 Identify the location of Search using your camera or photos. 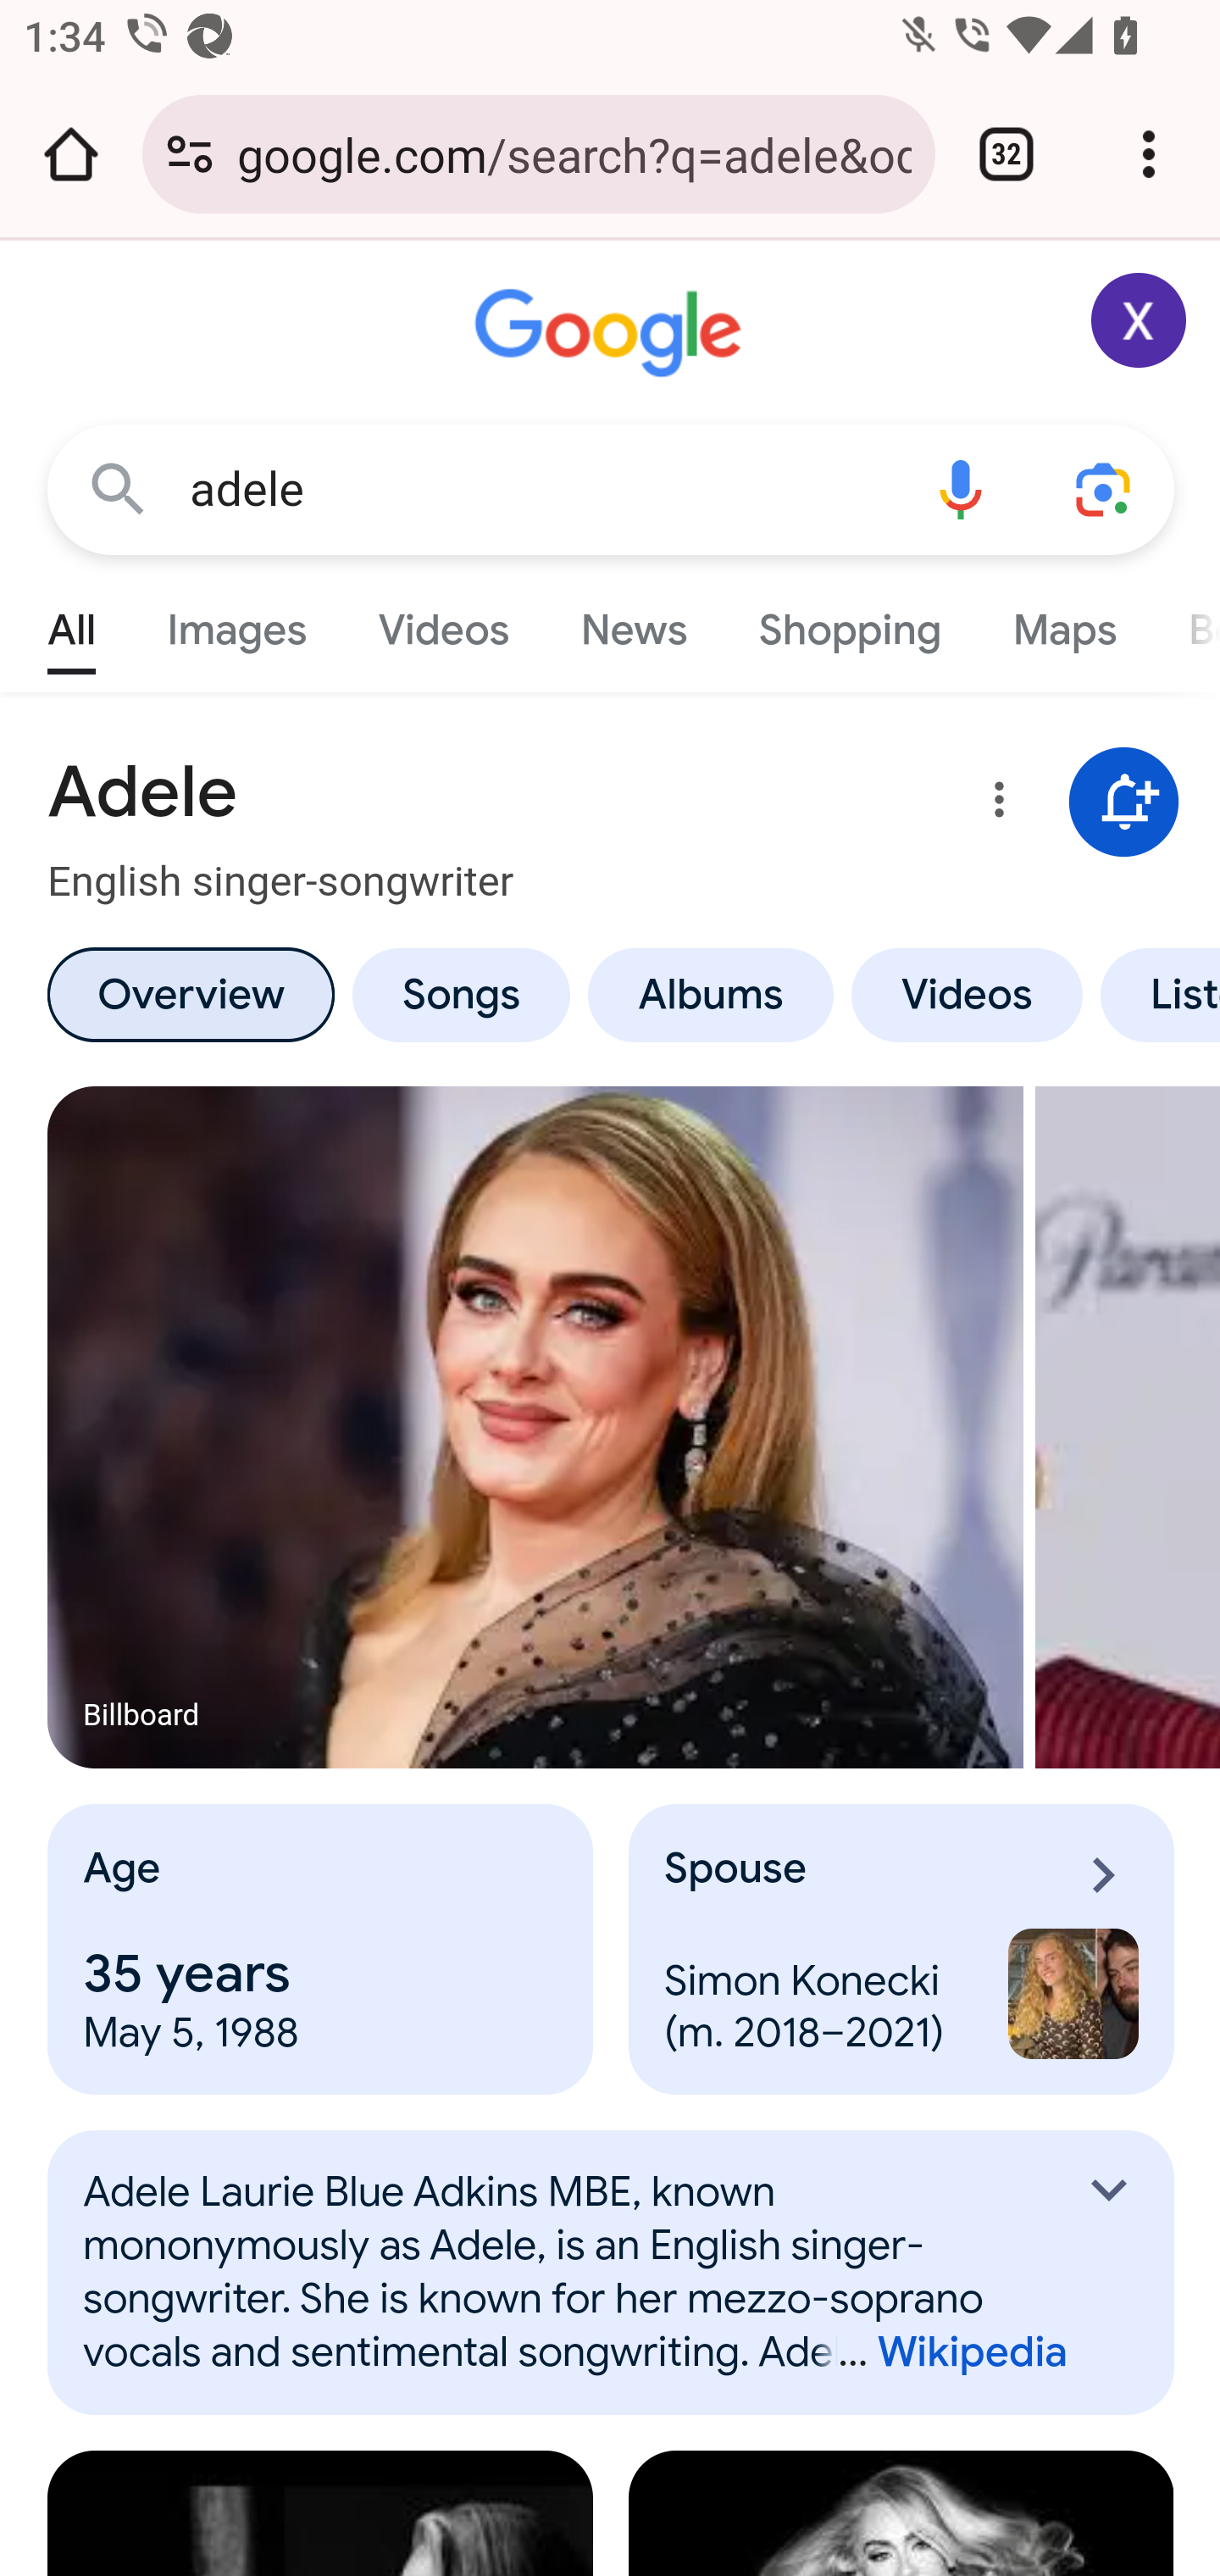
(1105, 488).